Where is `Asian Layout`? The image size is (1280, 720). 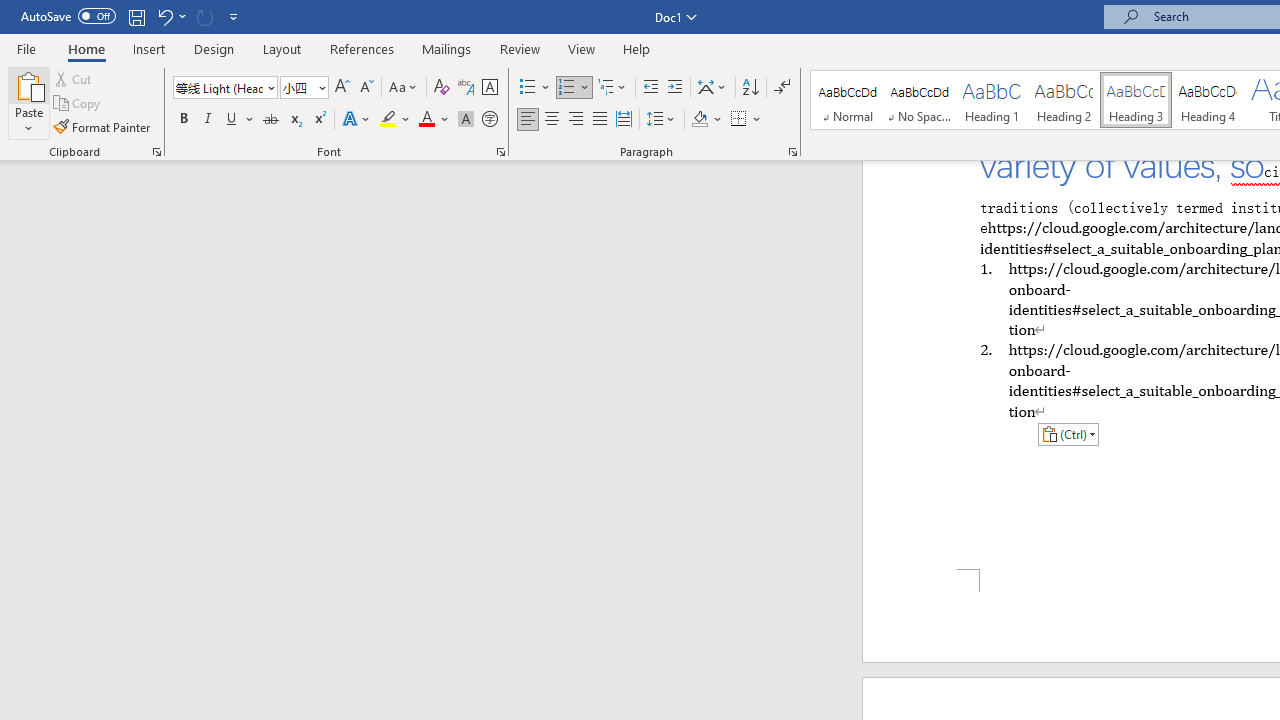 Asian Layout is located at coordinates (712, 88).